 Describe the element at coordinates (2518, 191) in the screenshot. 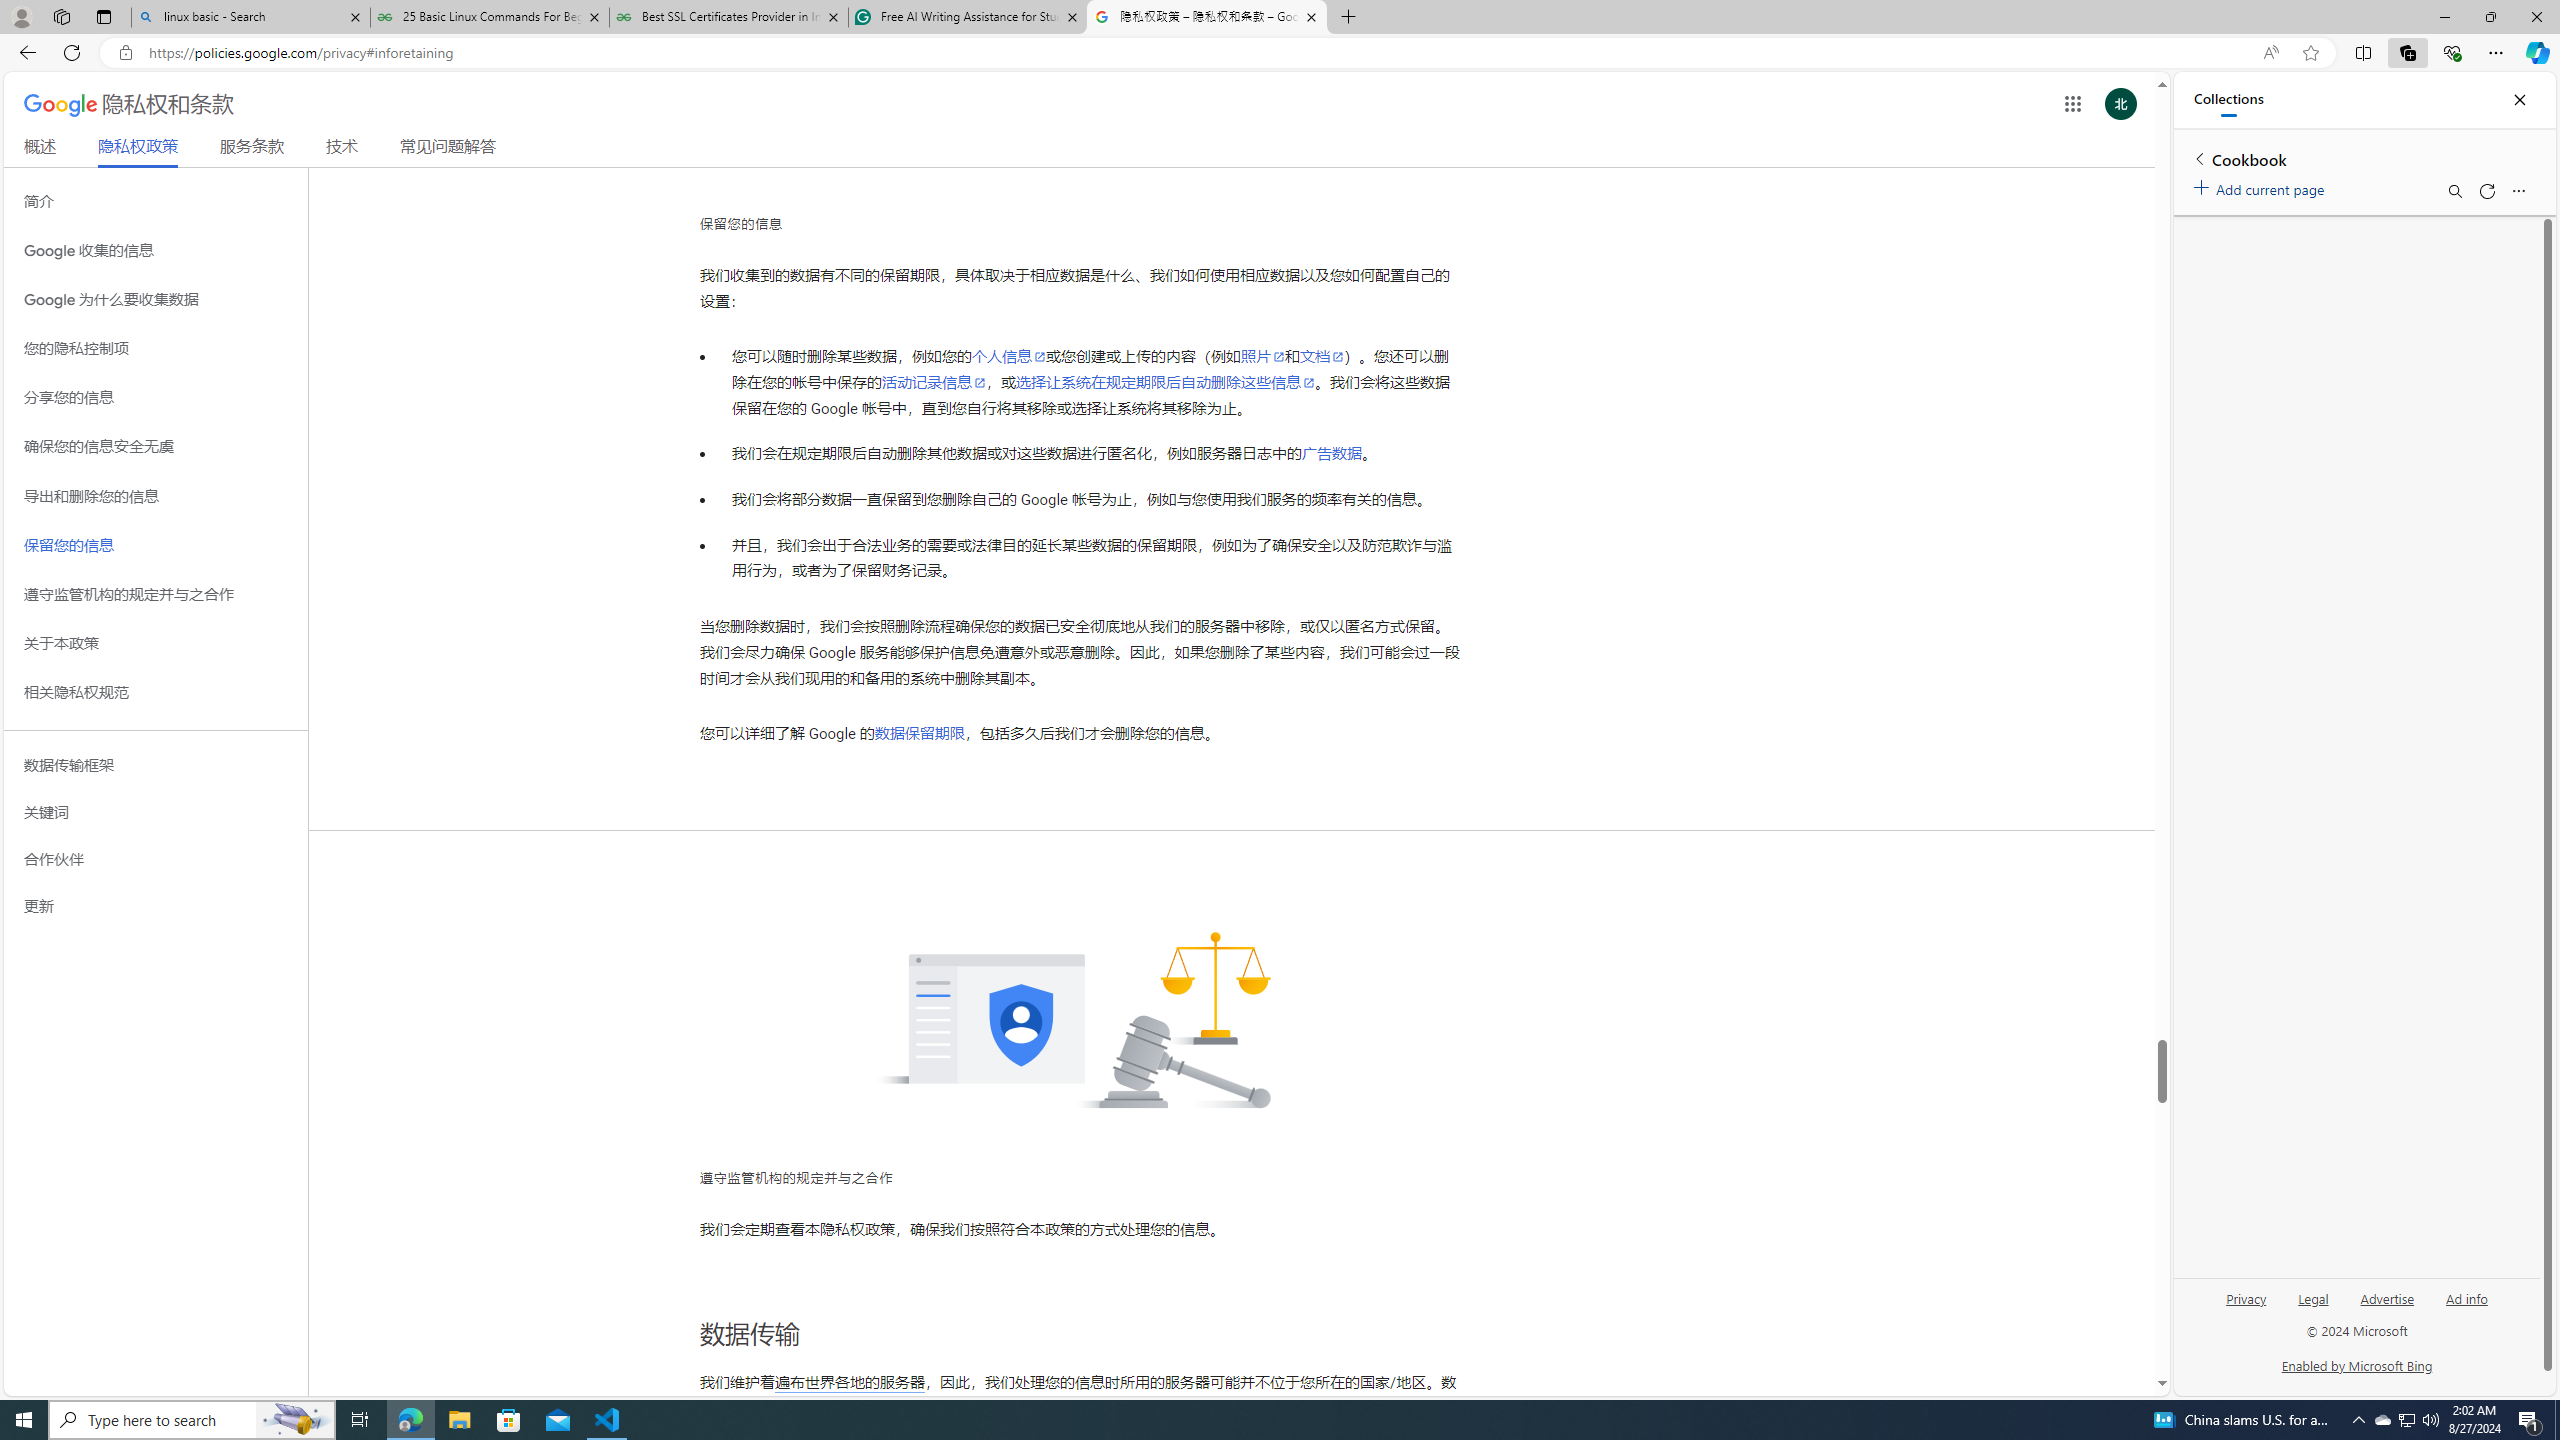

I see `More options menu` at that location.